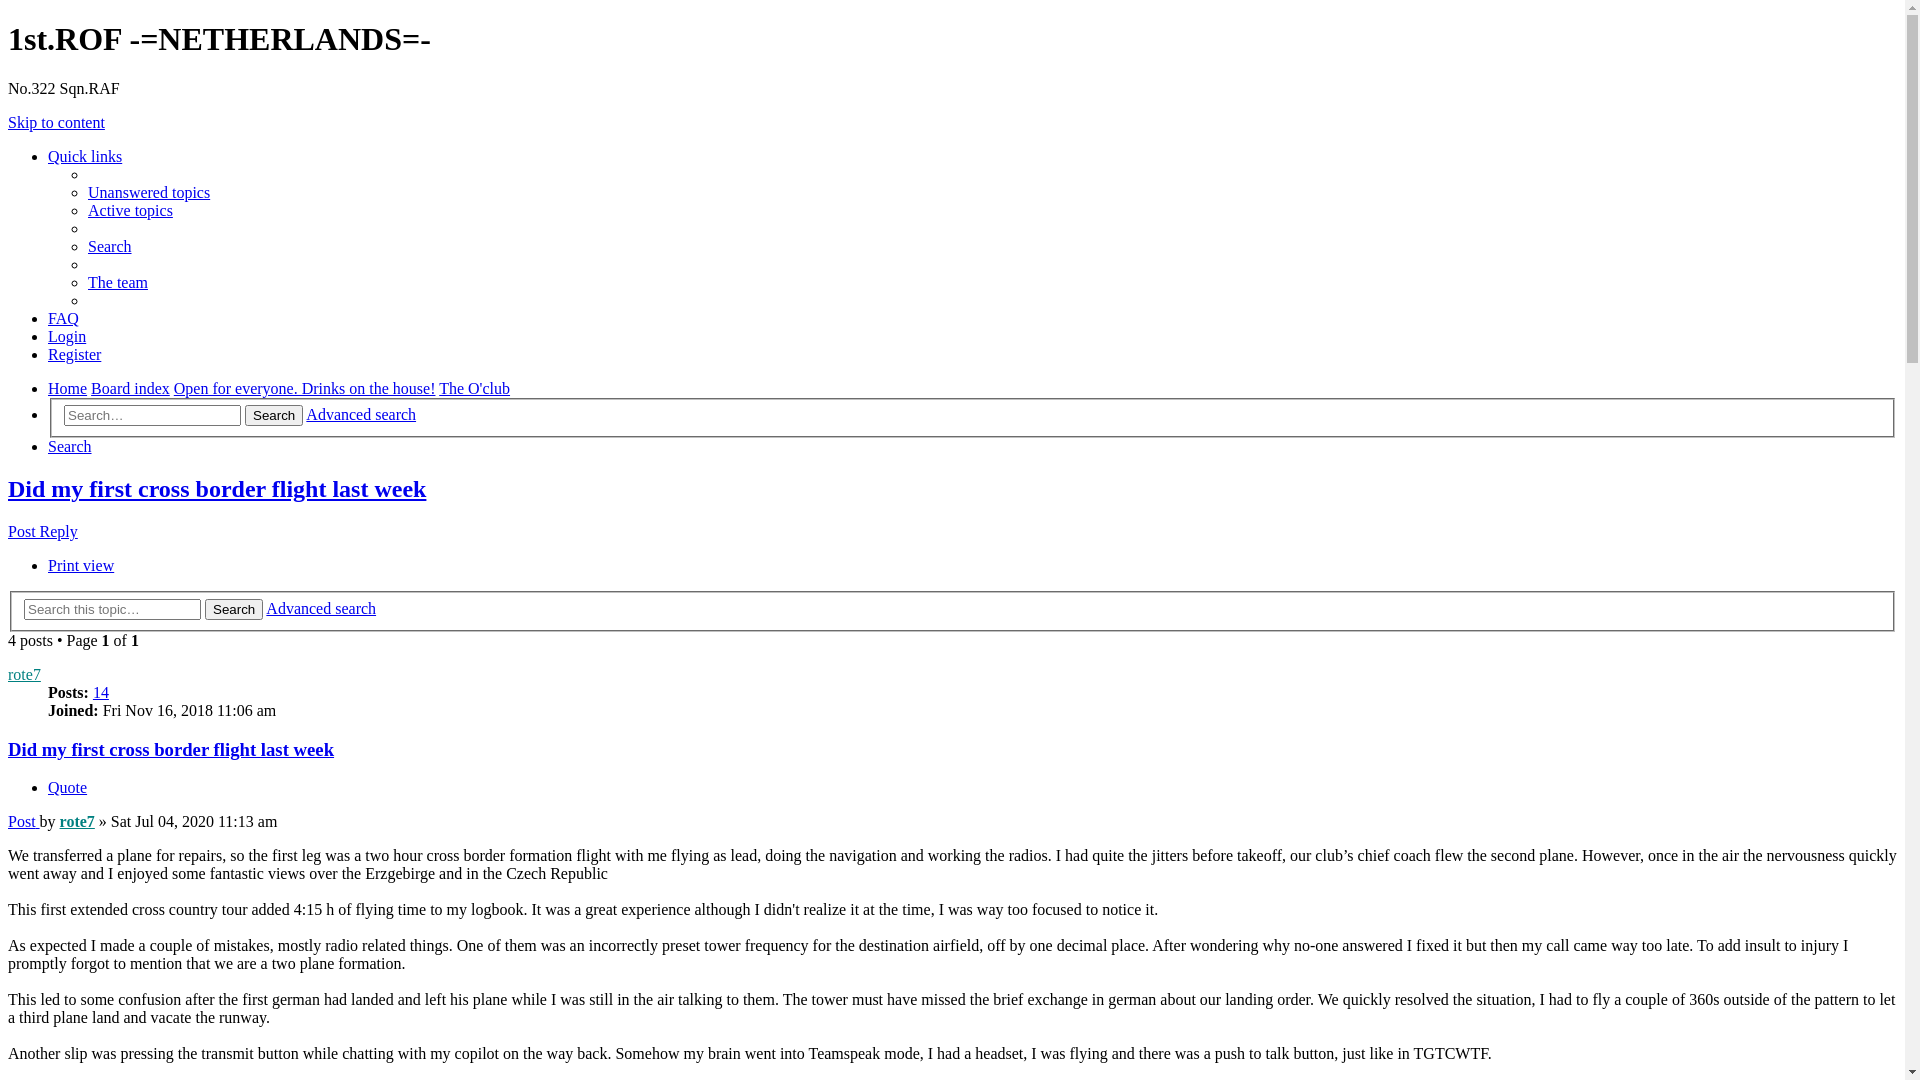 The image size is (1920, 1080). I want to click on Did my first cross border flight last week, so click(171, 750).